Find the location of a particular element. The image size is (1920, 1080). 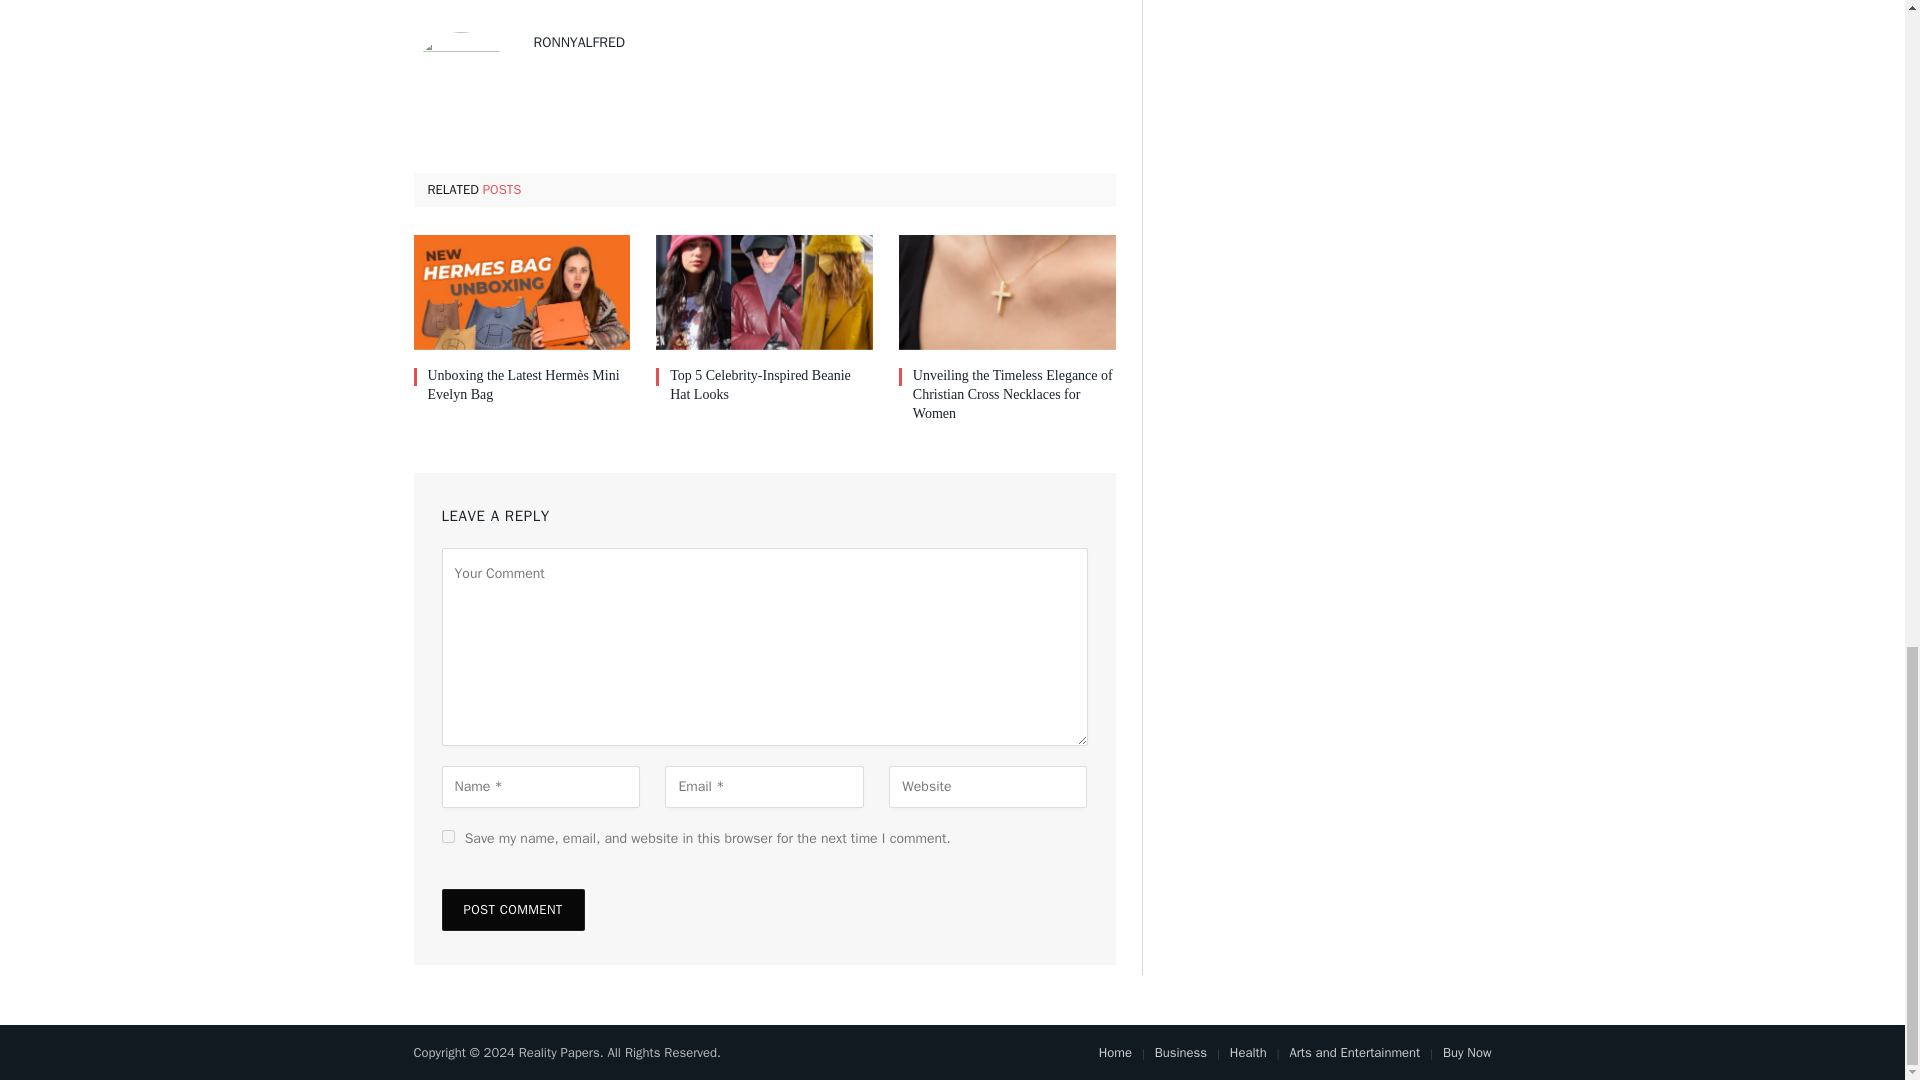

yes is located at coordinates (448, 836).